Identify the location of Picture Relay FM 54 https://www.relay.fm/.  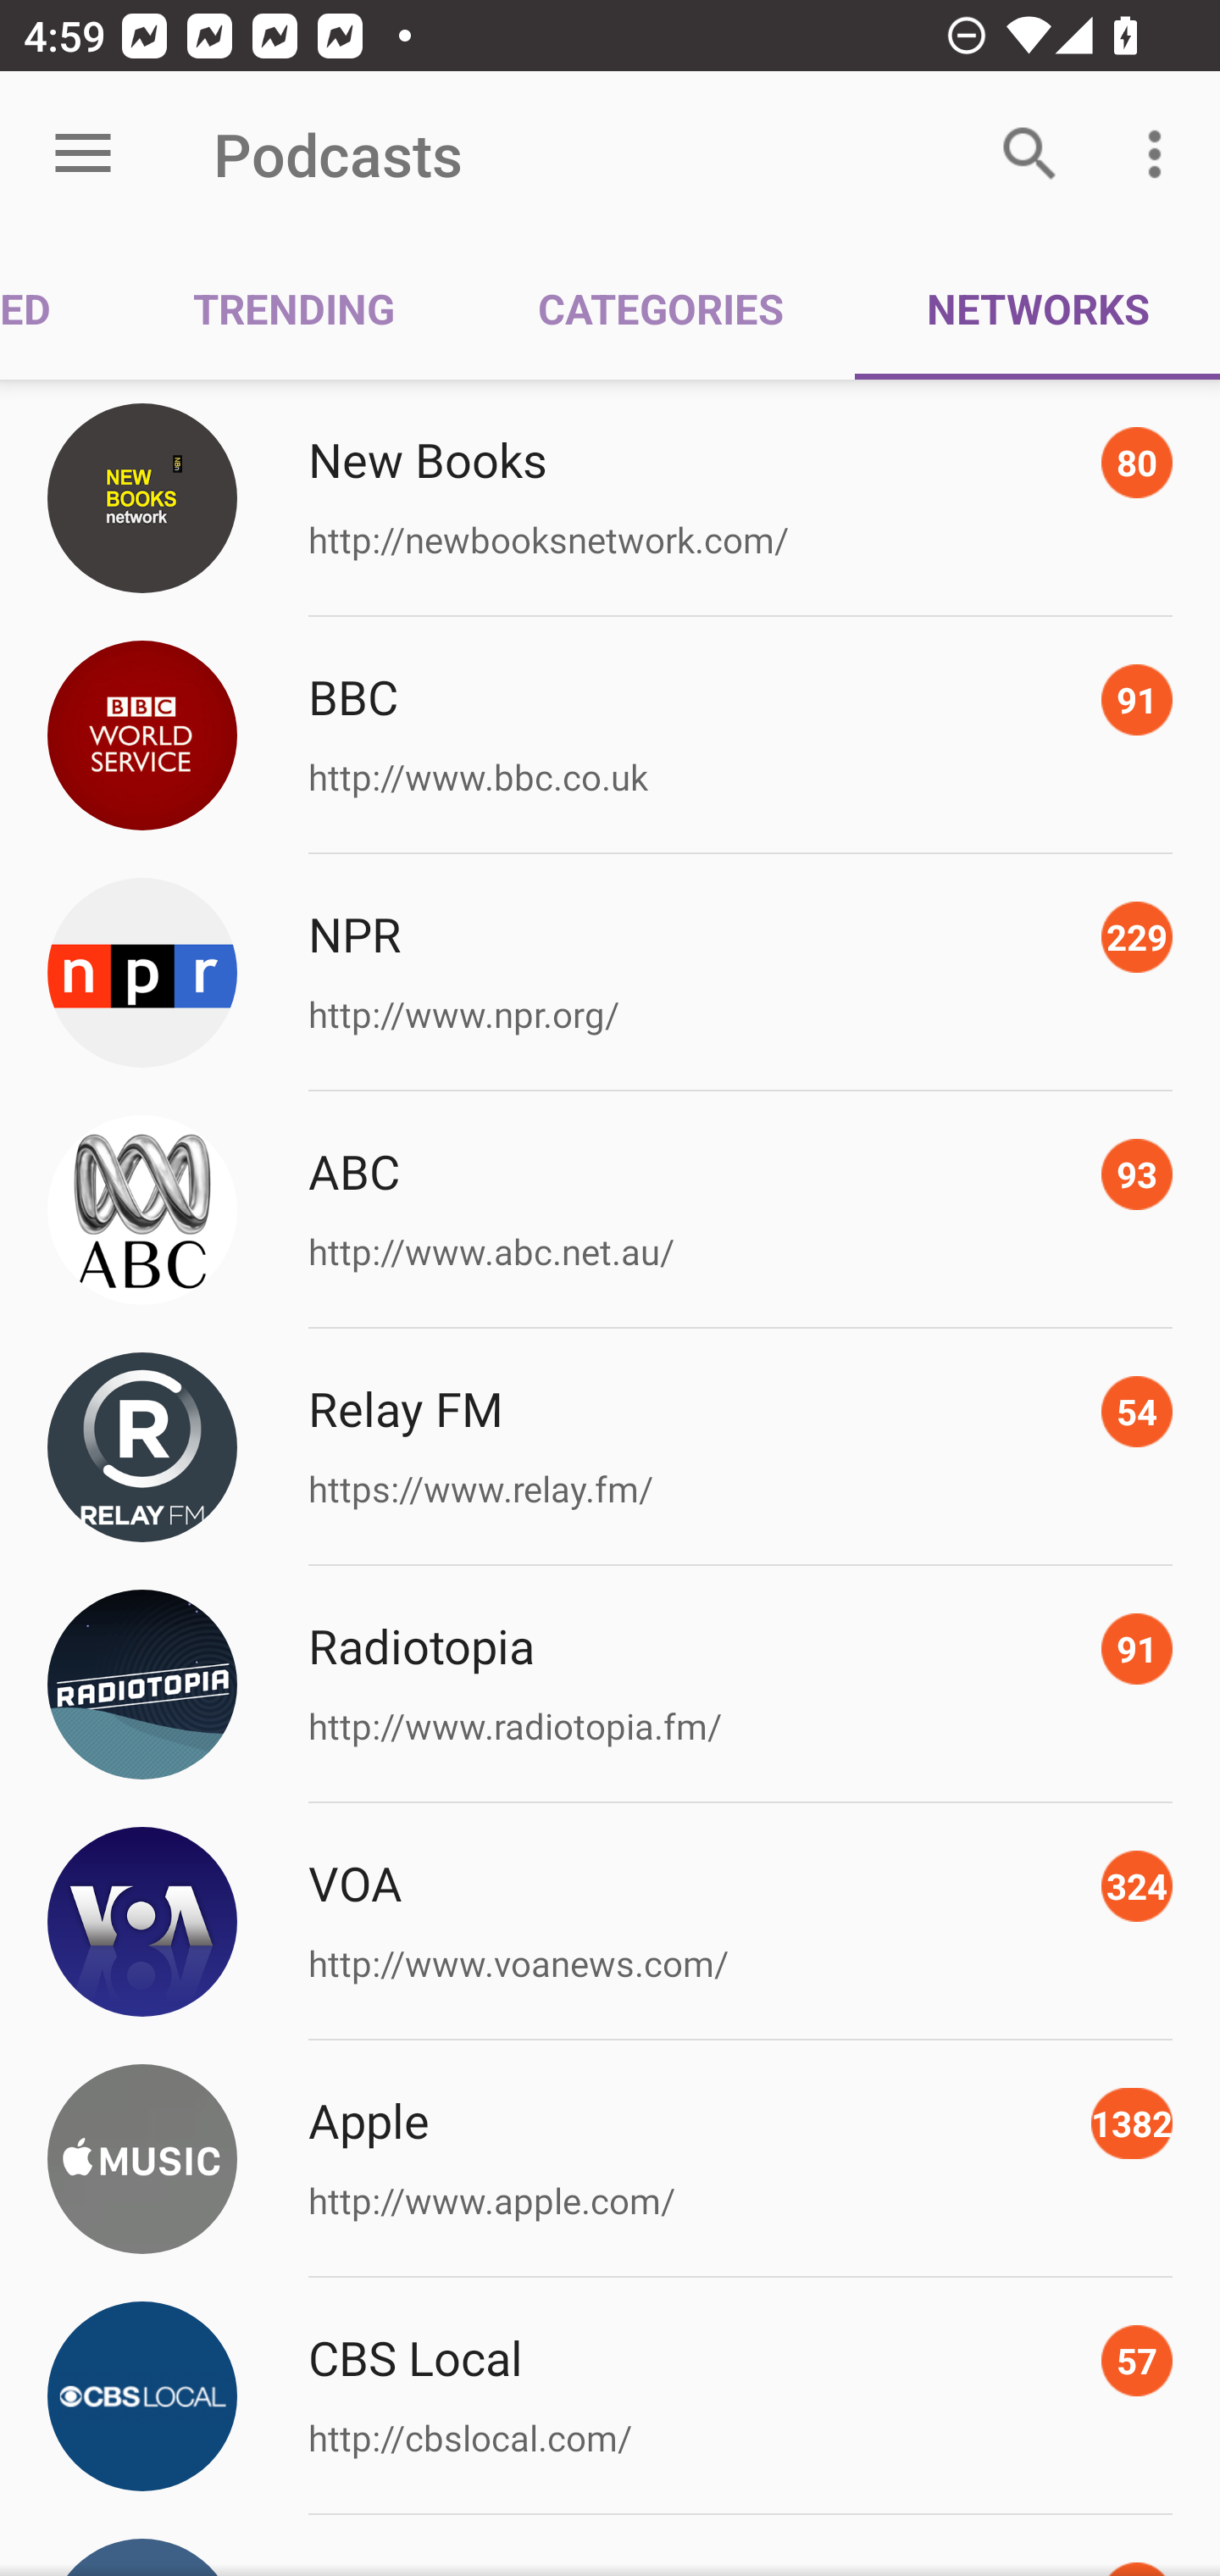
(610, 1447).